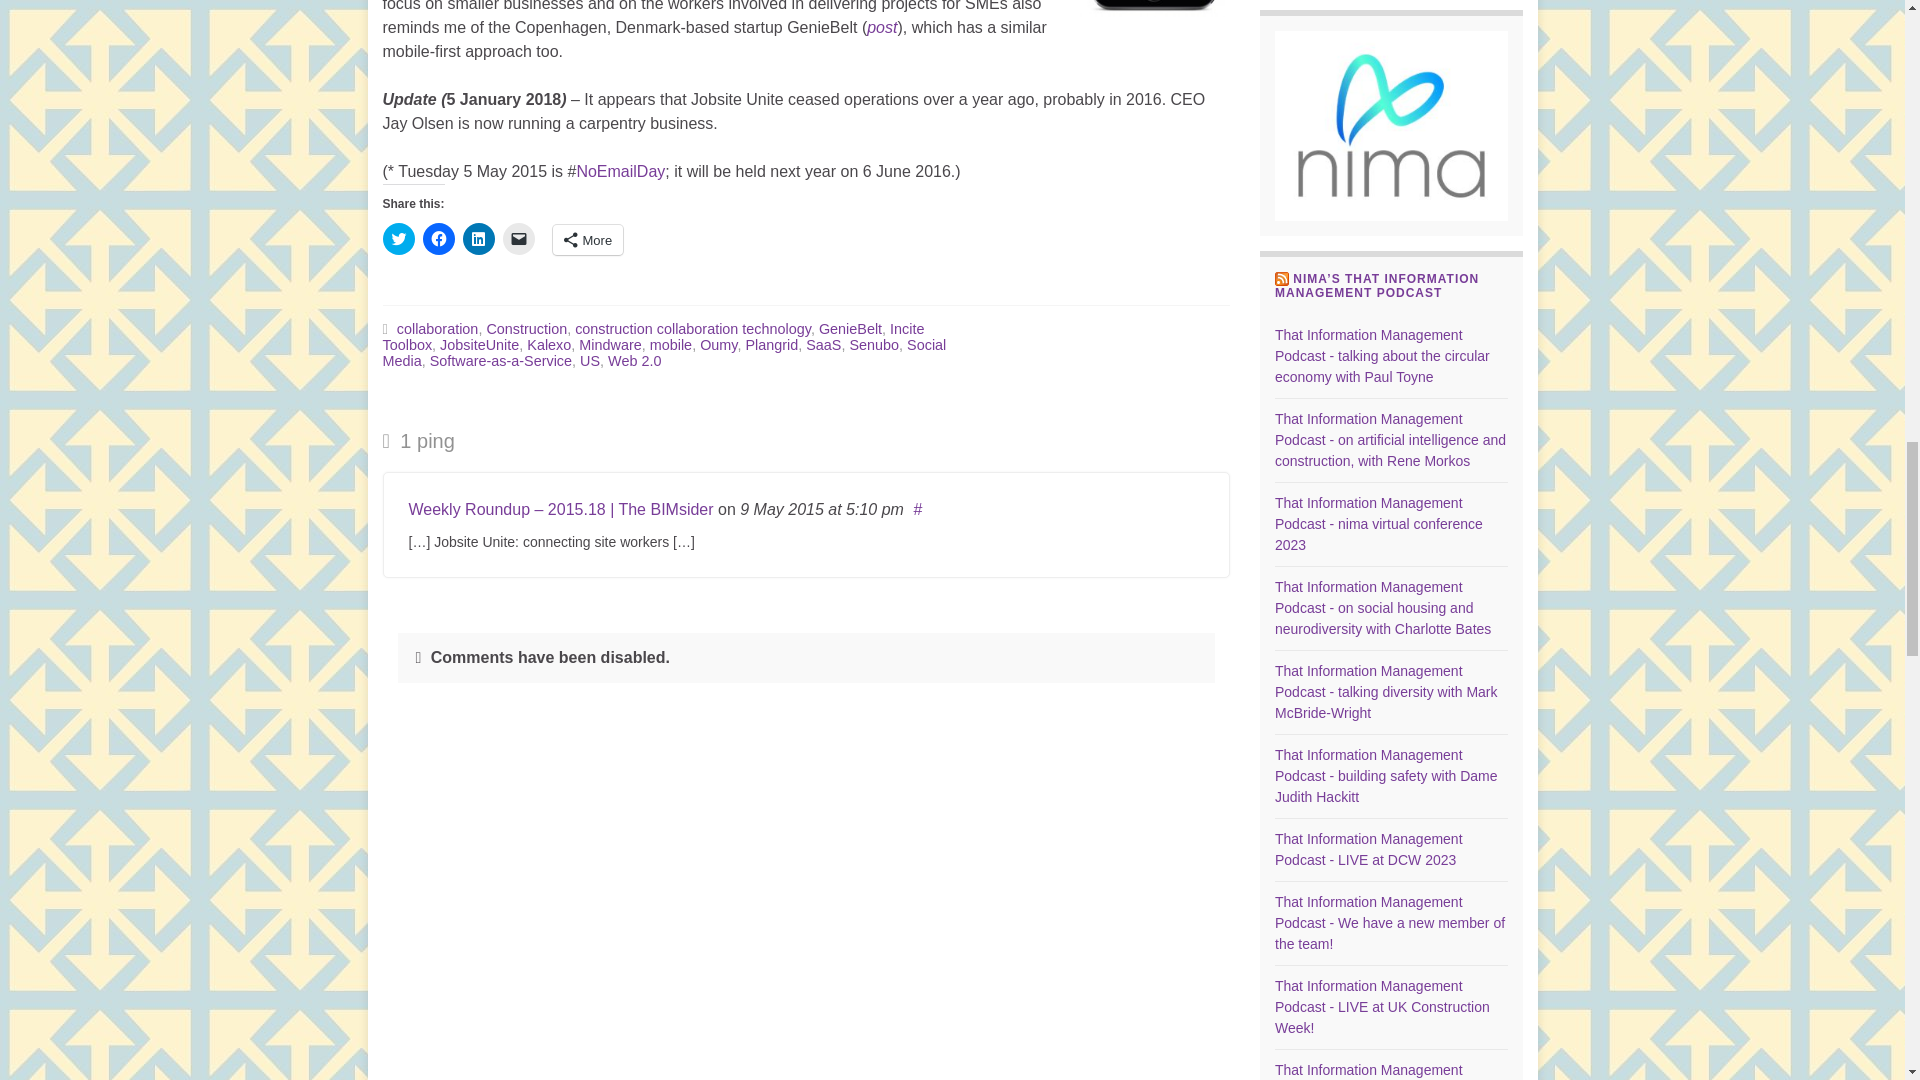 The image size is (1920, 1080). I want to click on Click to share on LinkedIn, so click(478, 238).